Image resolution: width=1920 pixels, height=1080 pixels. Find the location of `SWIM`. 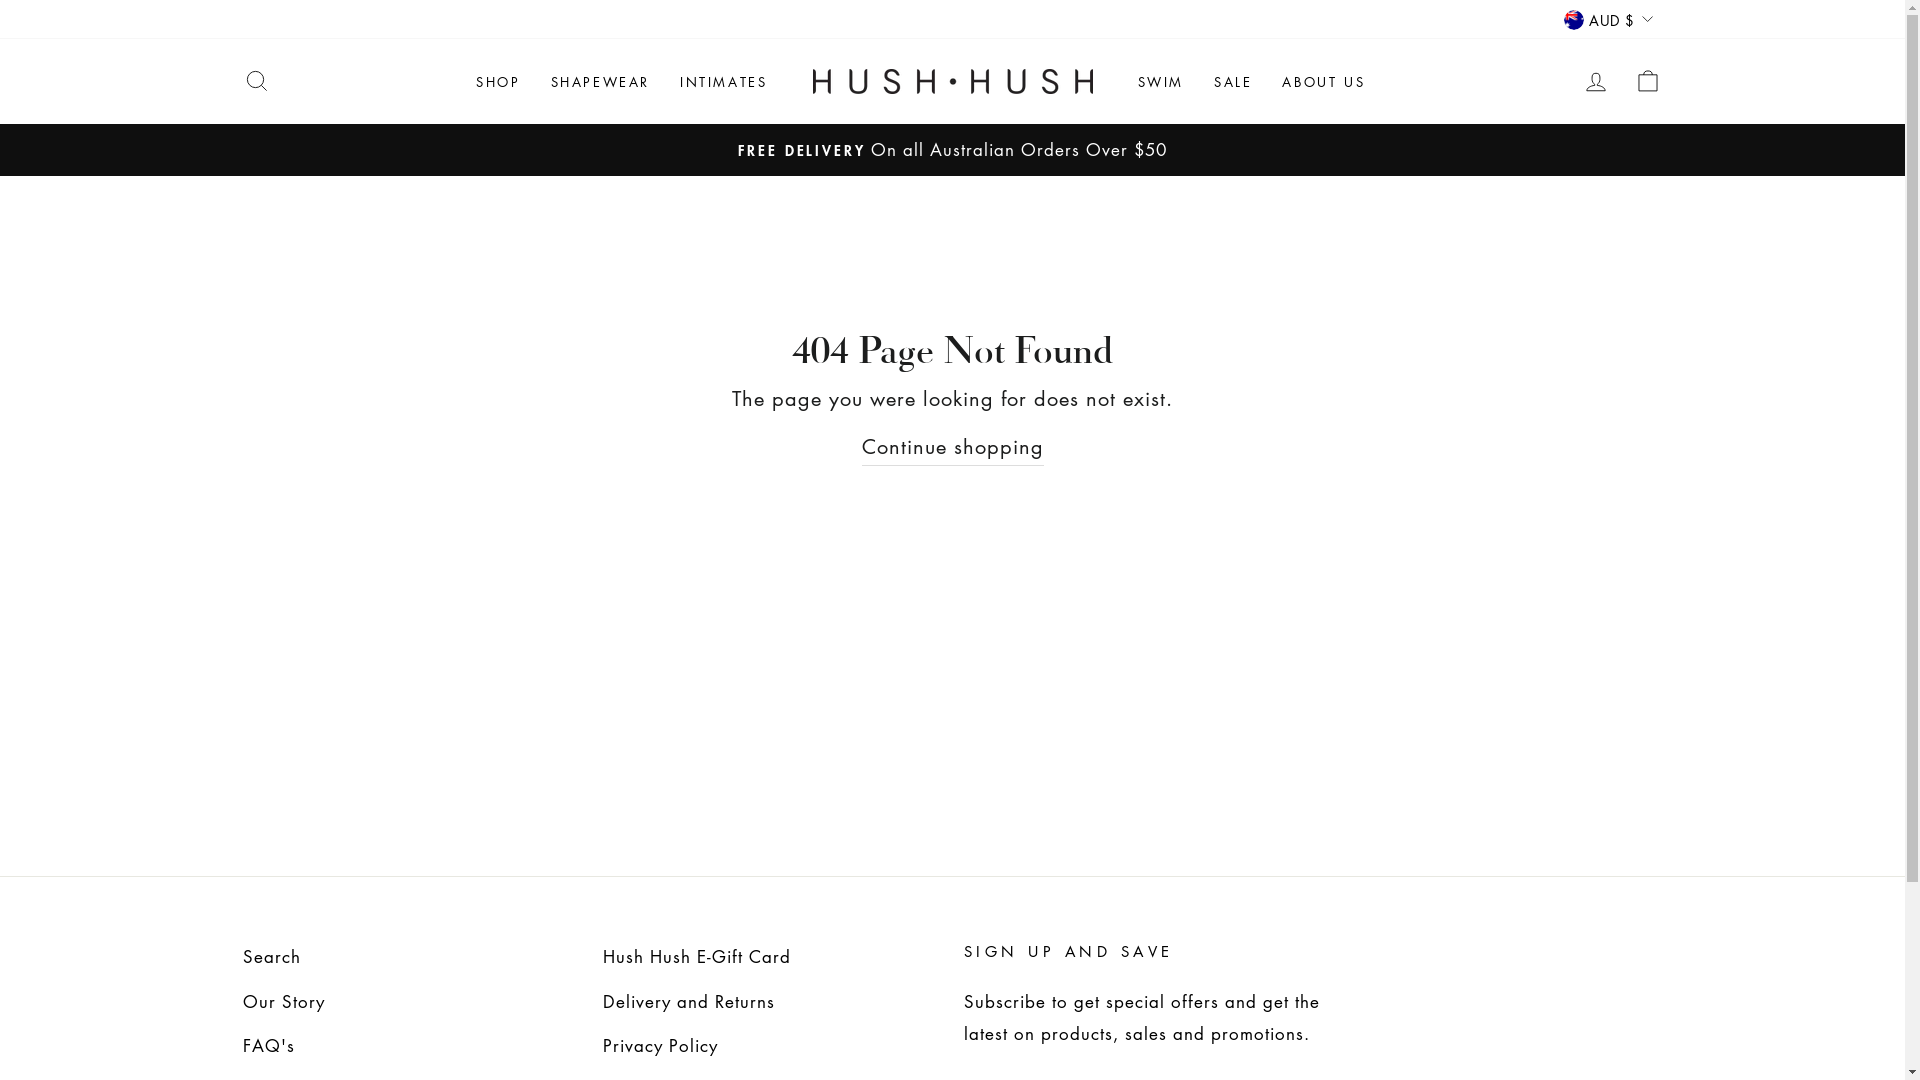

SWIM is located at coordinates (1160, 82).